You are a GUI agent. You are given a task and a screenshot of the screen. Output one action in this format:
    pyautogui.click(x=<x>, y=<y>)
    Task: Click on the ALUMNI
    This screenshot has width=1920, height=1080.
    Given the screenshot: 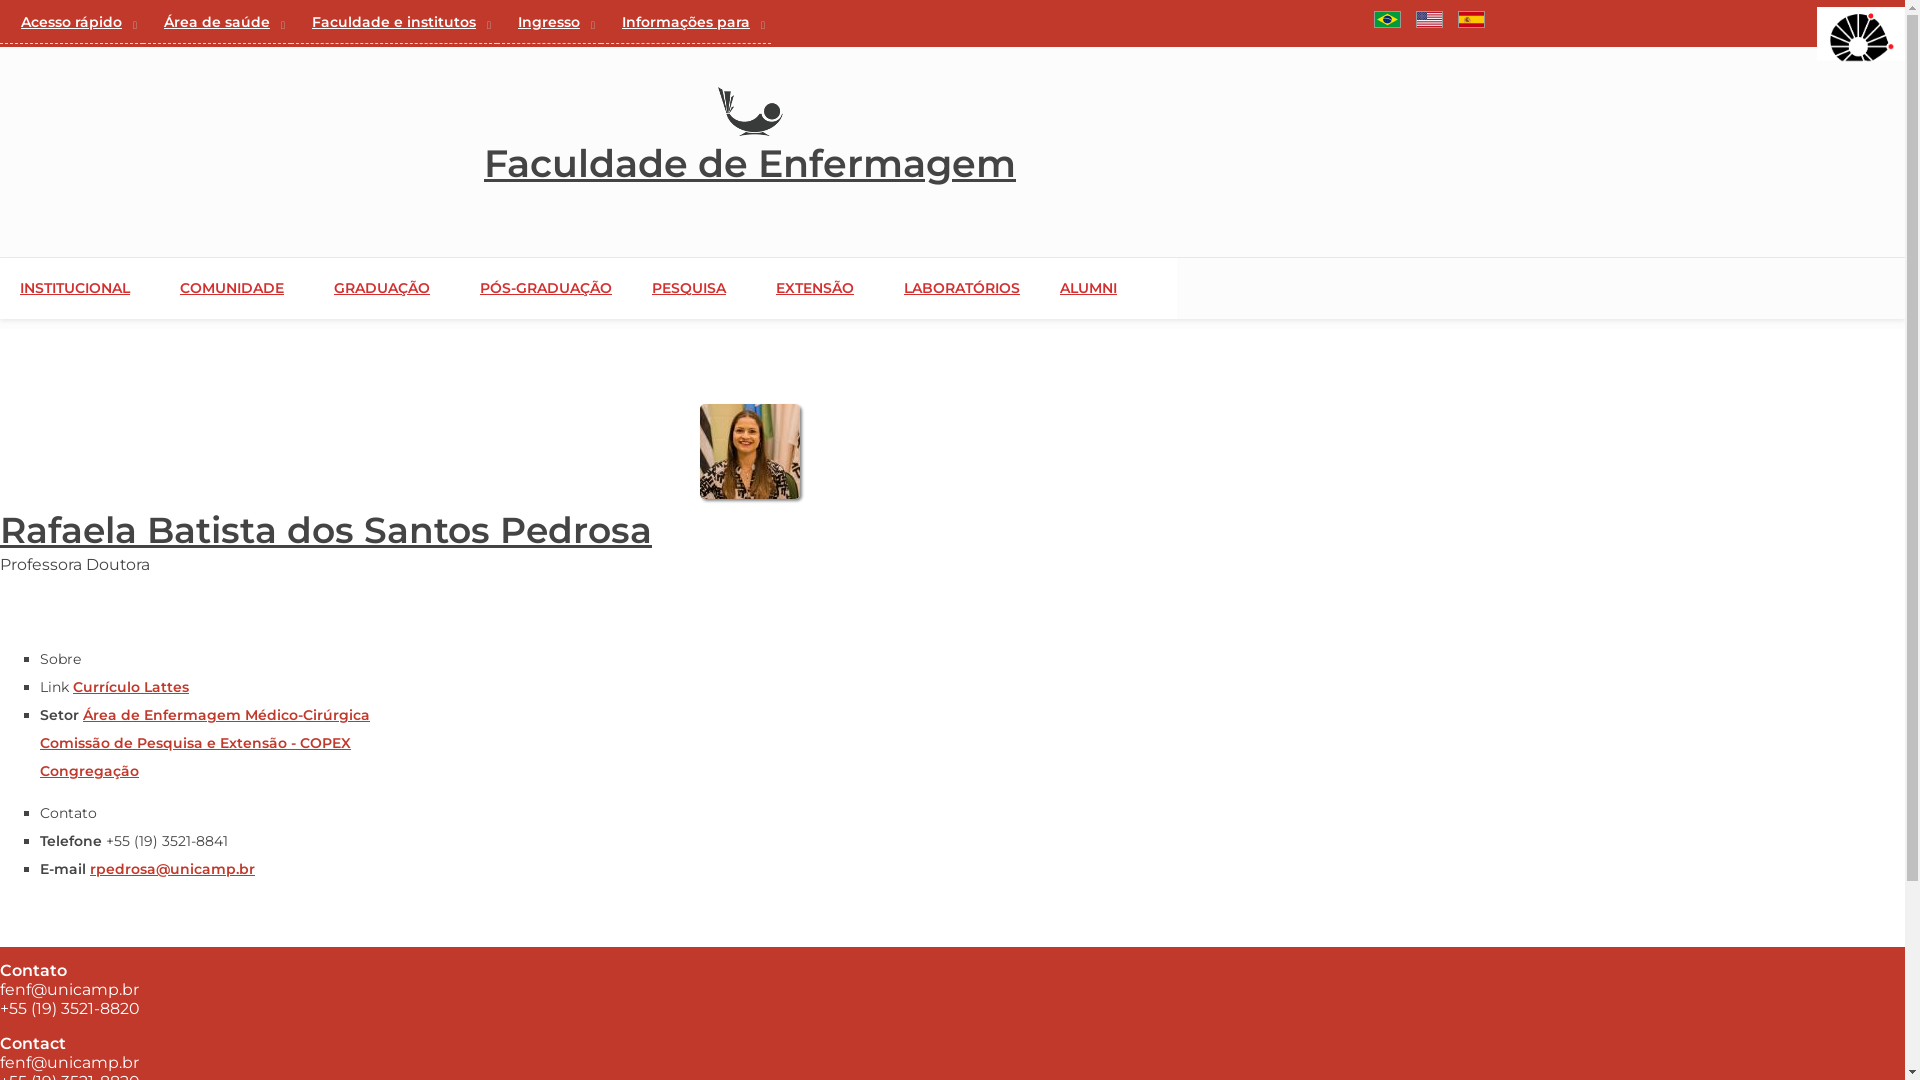 What is the action you would take?
    pyautogui.click(x=1108, y=288)
    